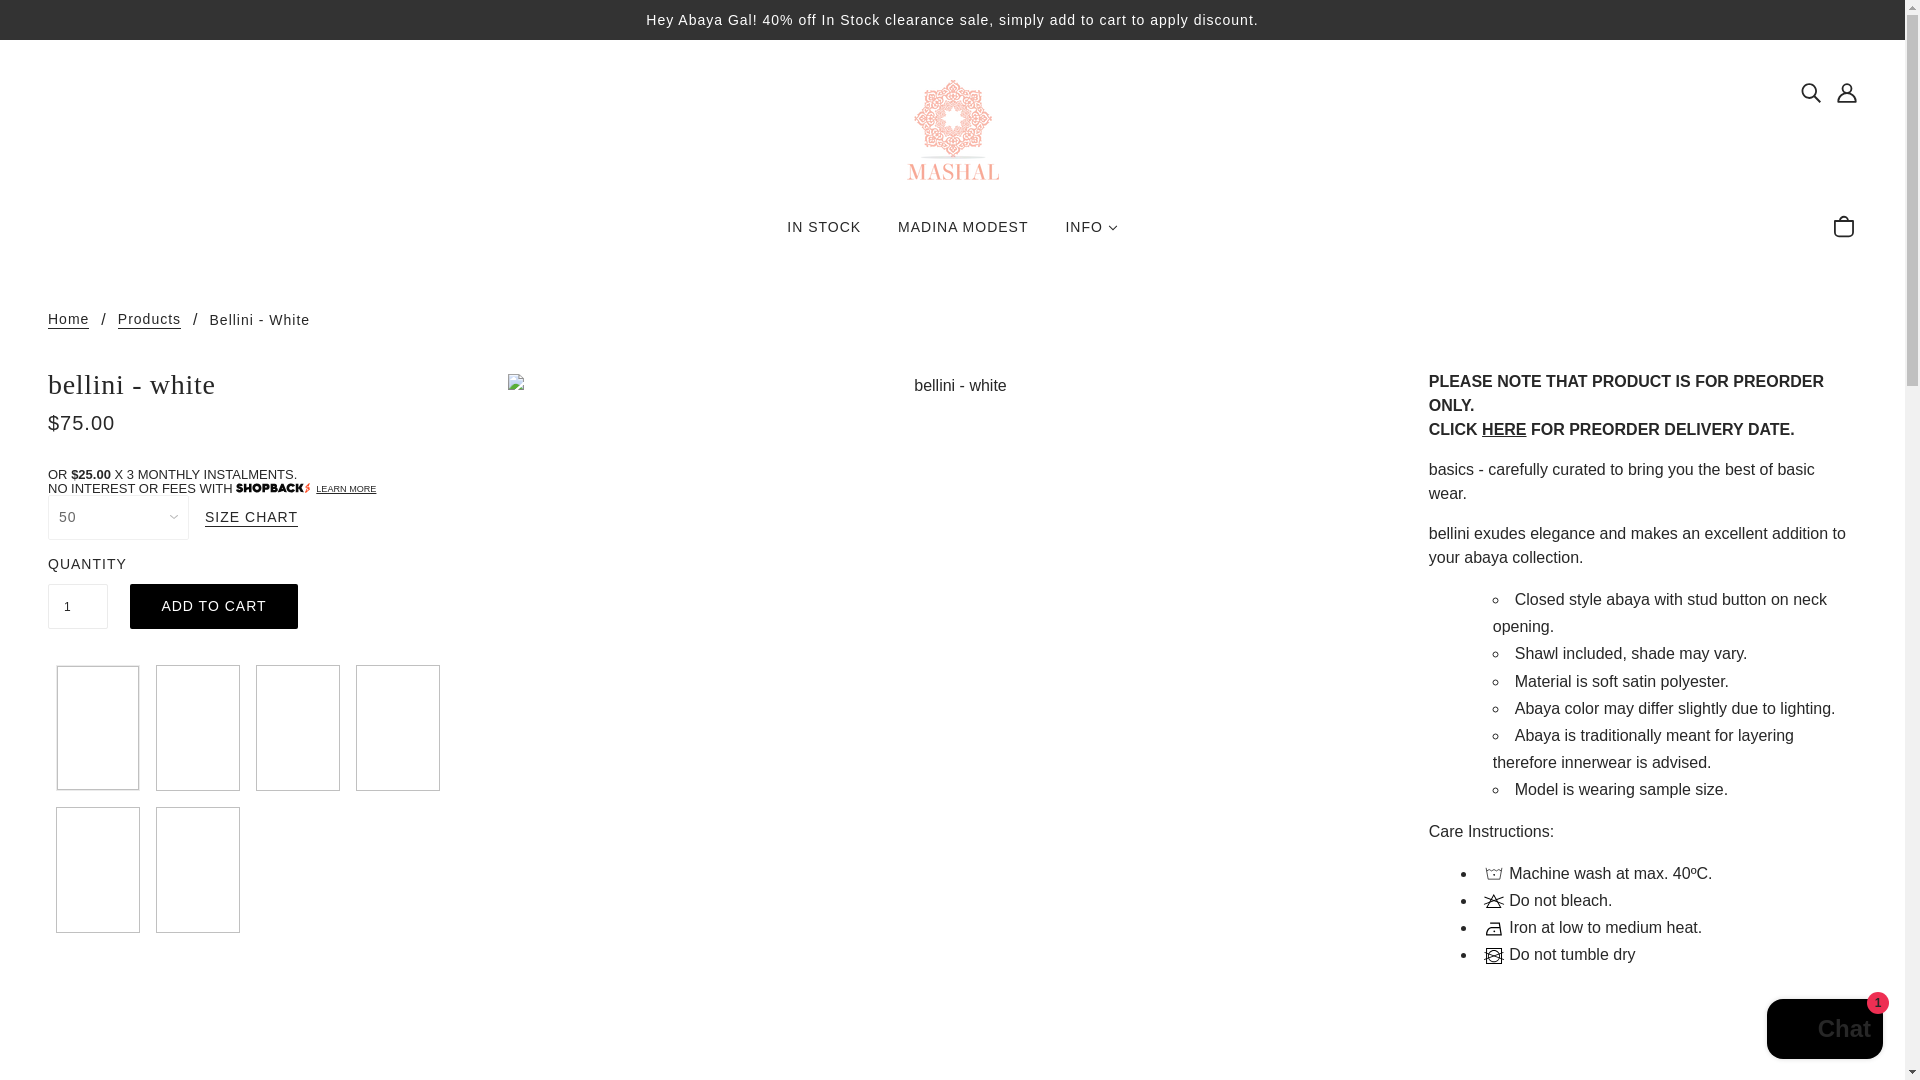  Describe the element at coordinates (1090, 234) in the screenshot. I see `INFO` at that location.